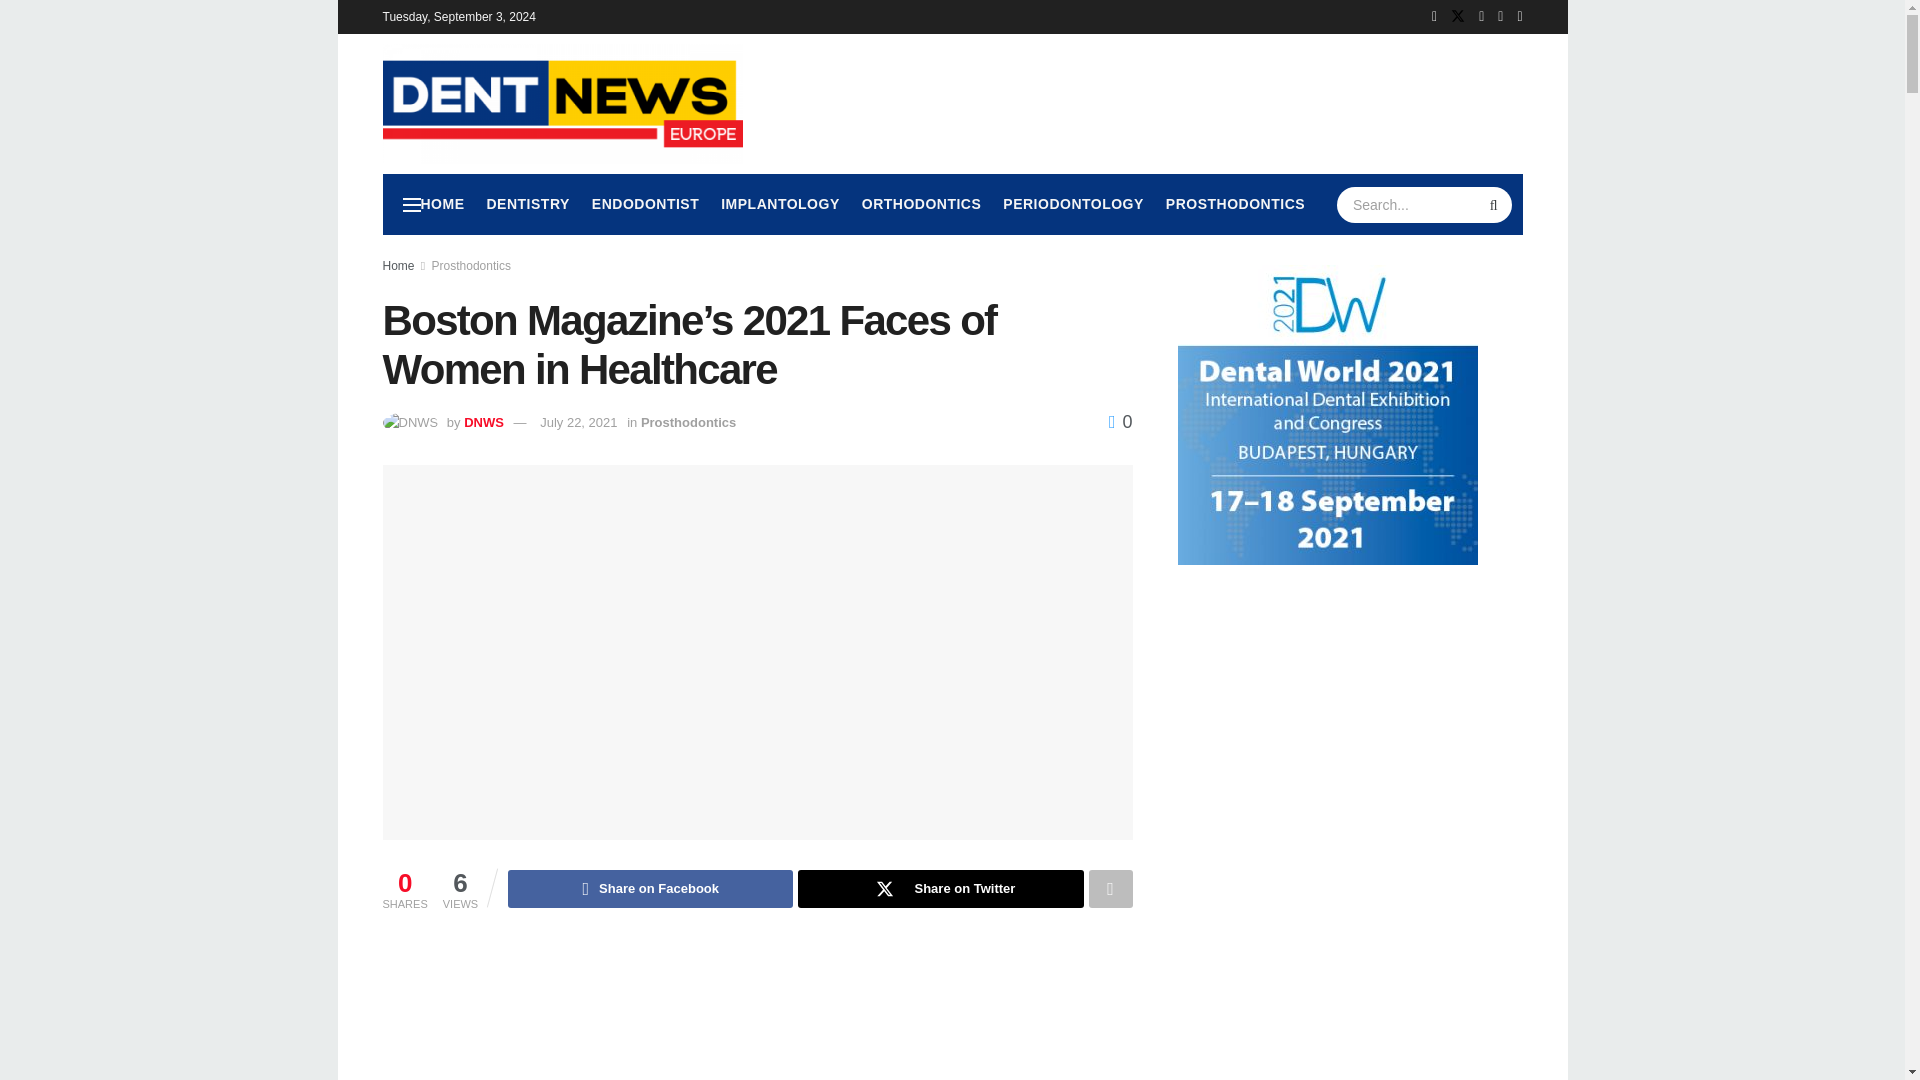 Image resolution: width=1920 pixels, height=1080 pixels. I want to click on DNWS, so click(484, 422).